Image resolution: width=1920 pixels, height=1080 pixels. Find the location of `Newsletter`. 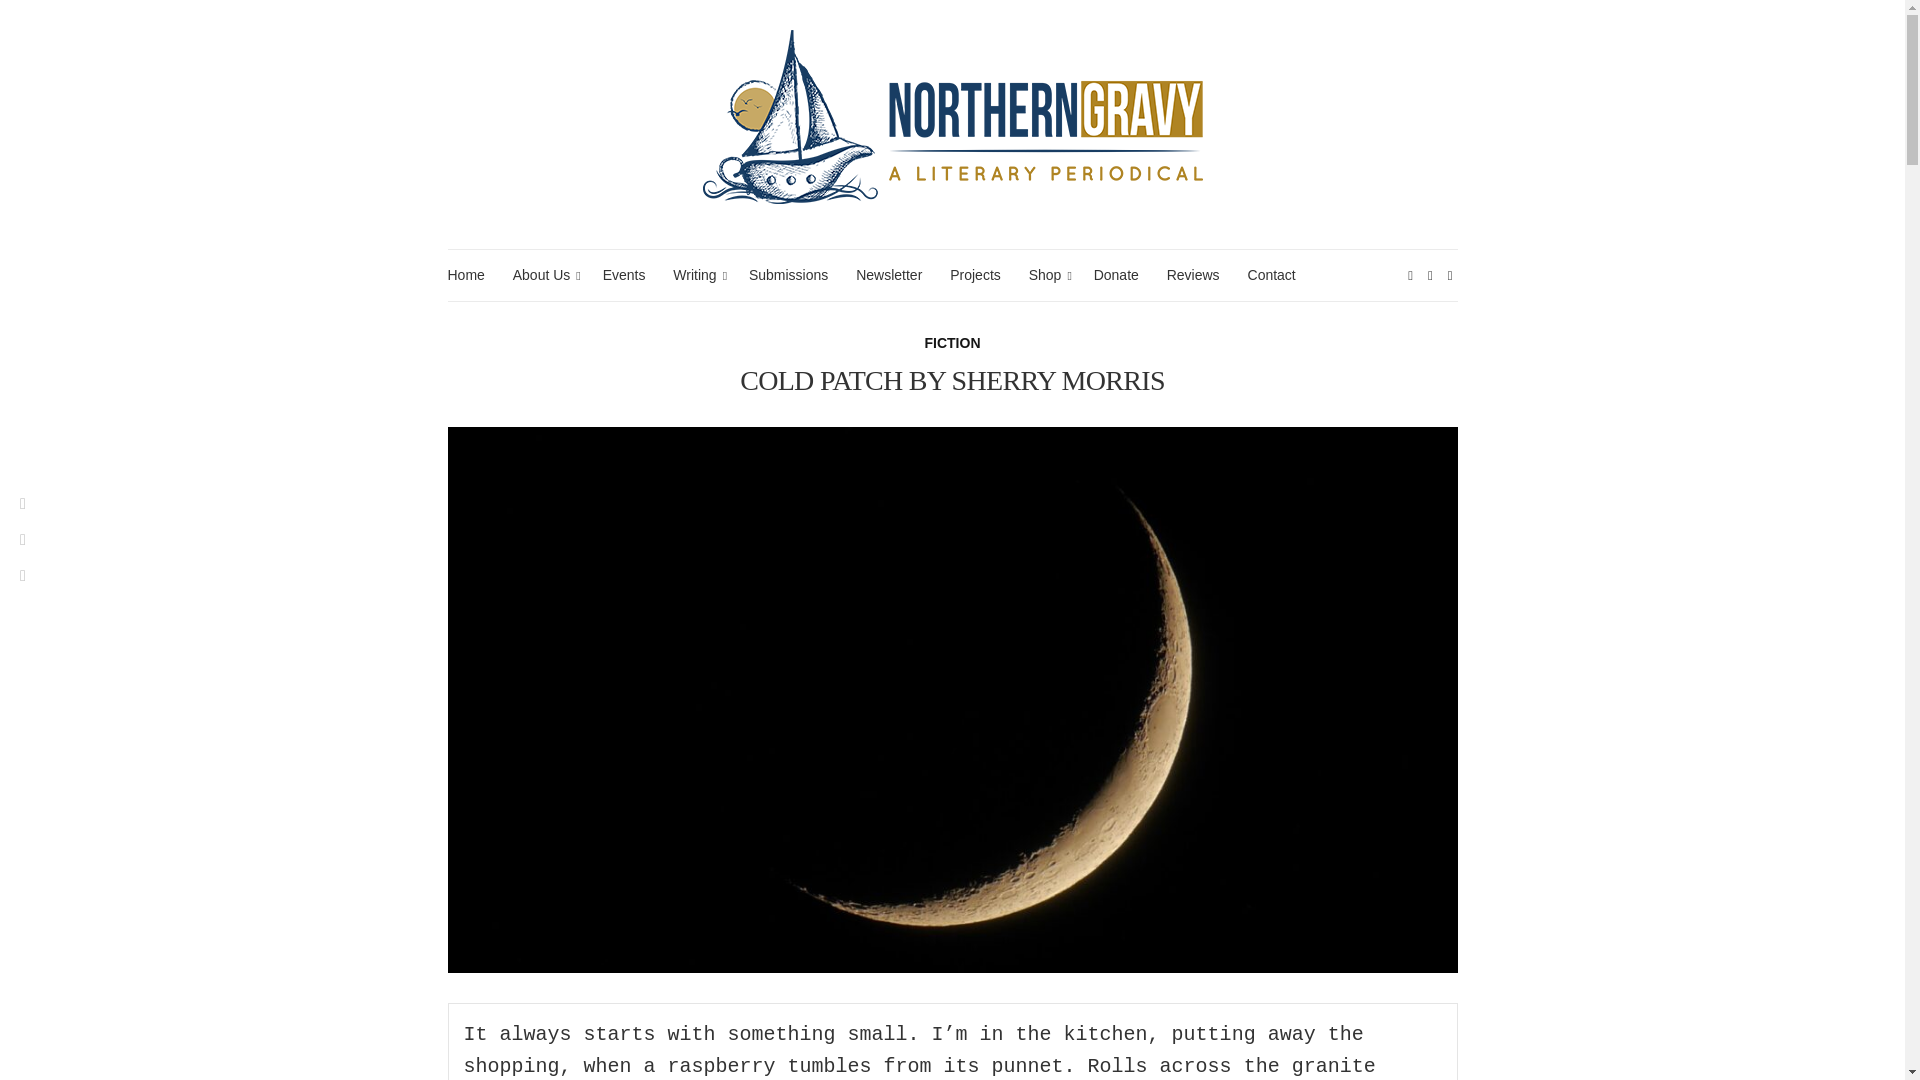

Newsletter is located at coordinates (888, 275).